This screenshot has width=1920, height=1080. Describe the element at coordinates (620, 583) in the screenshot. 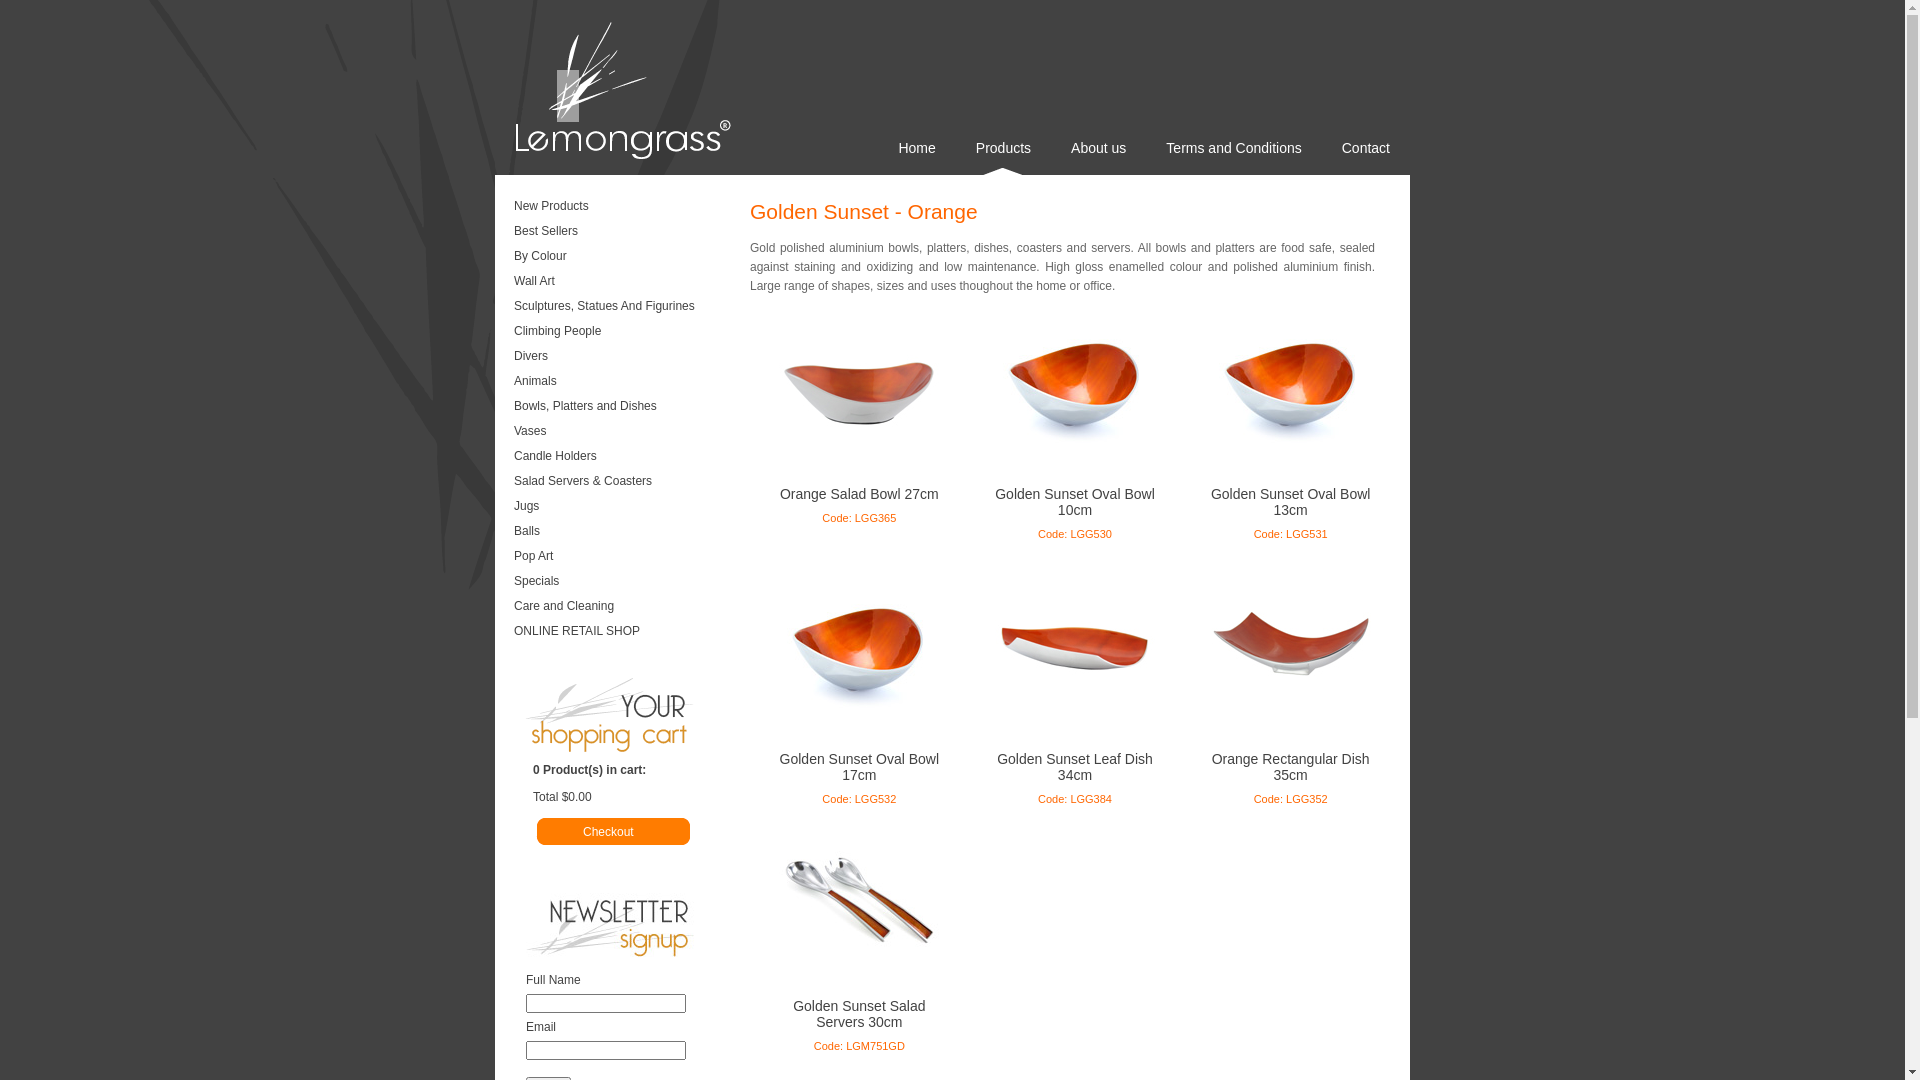

I see `Specials` at that location.